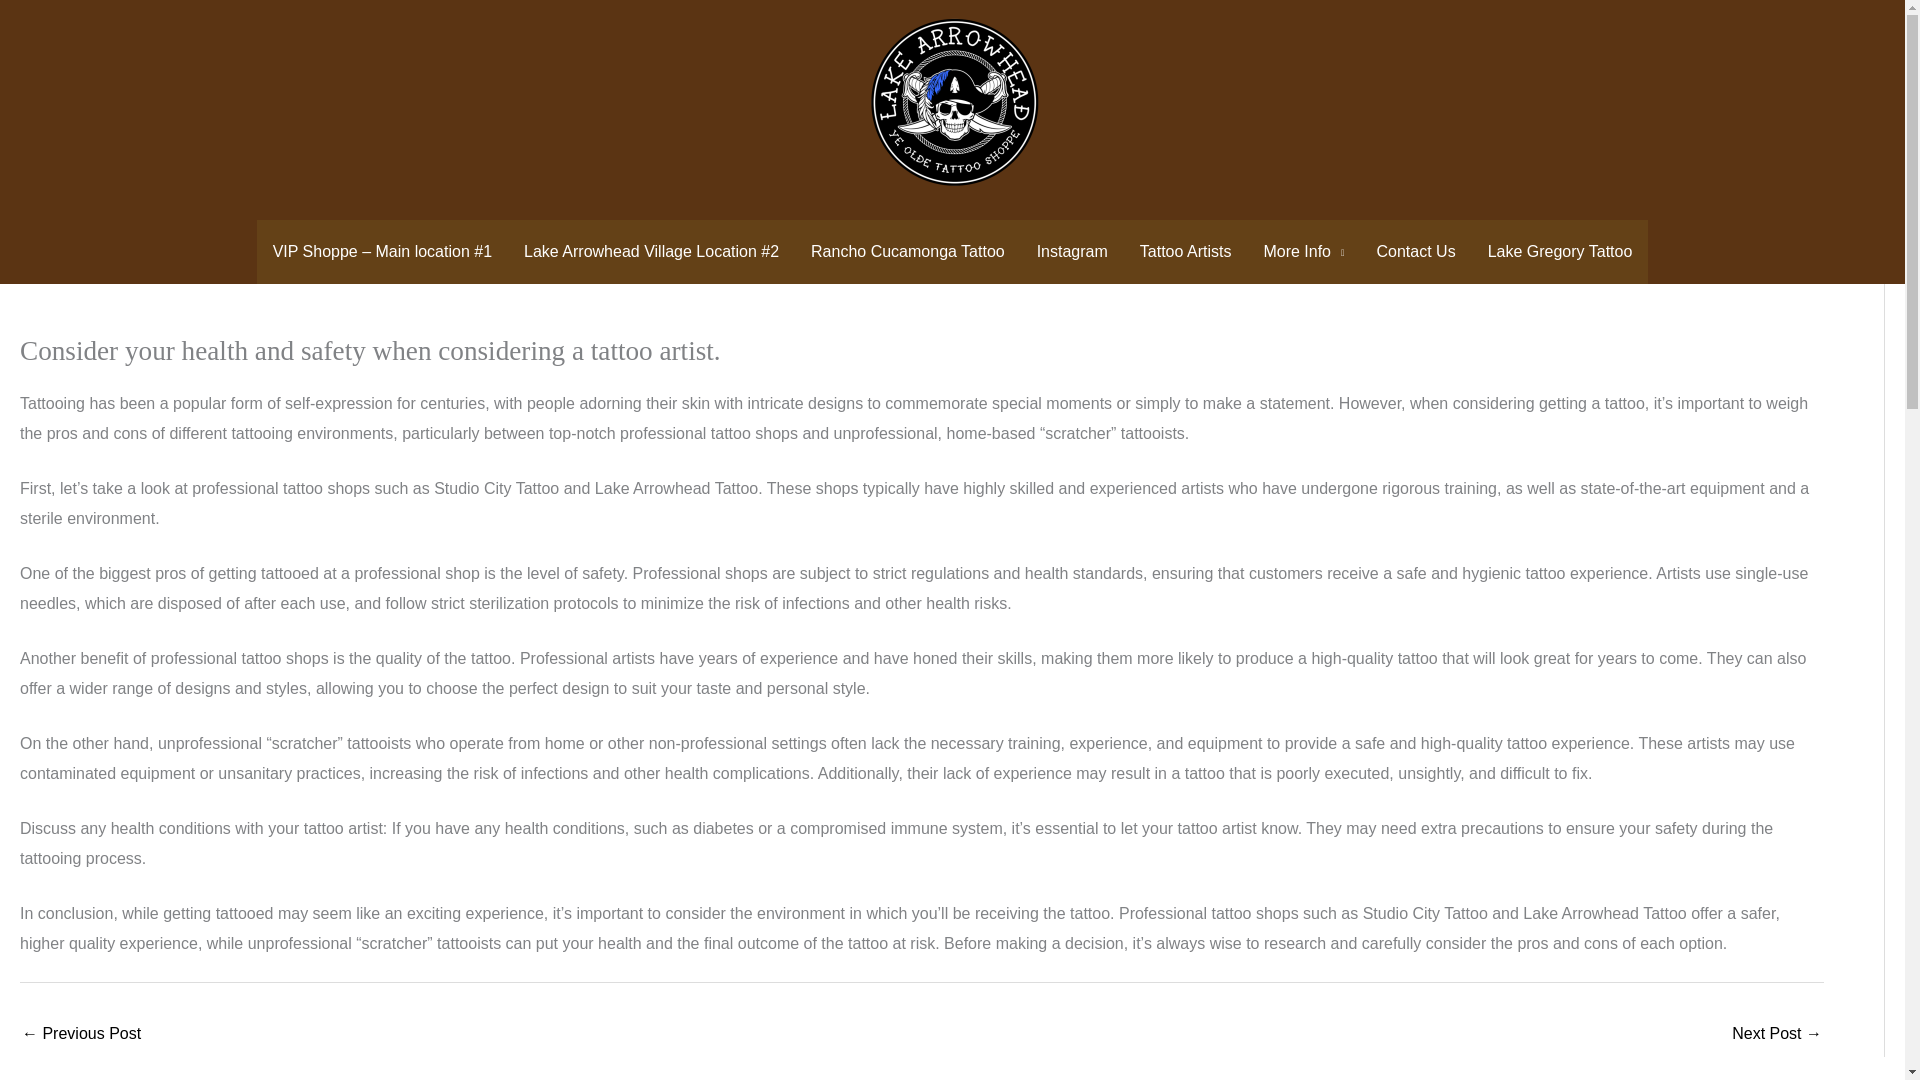  Describe the element at coordinates (1302, 252) in the screenshot. I see `More Info` at that location.